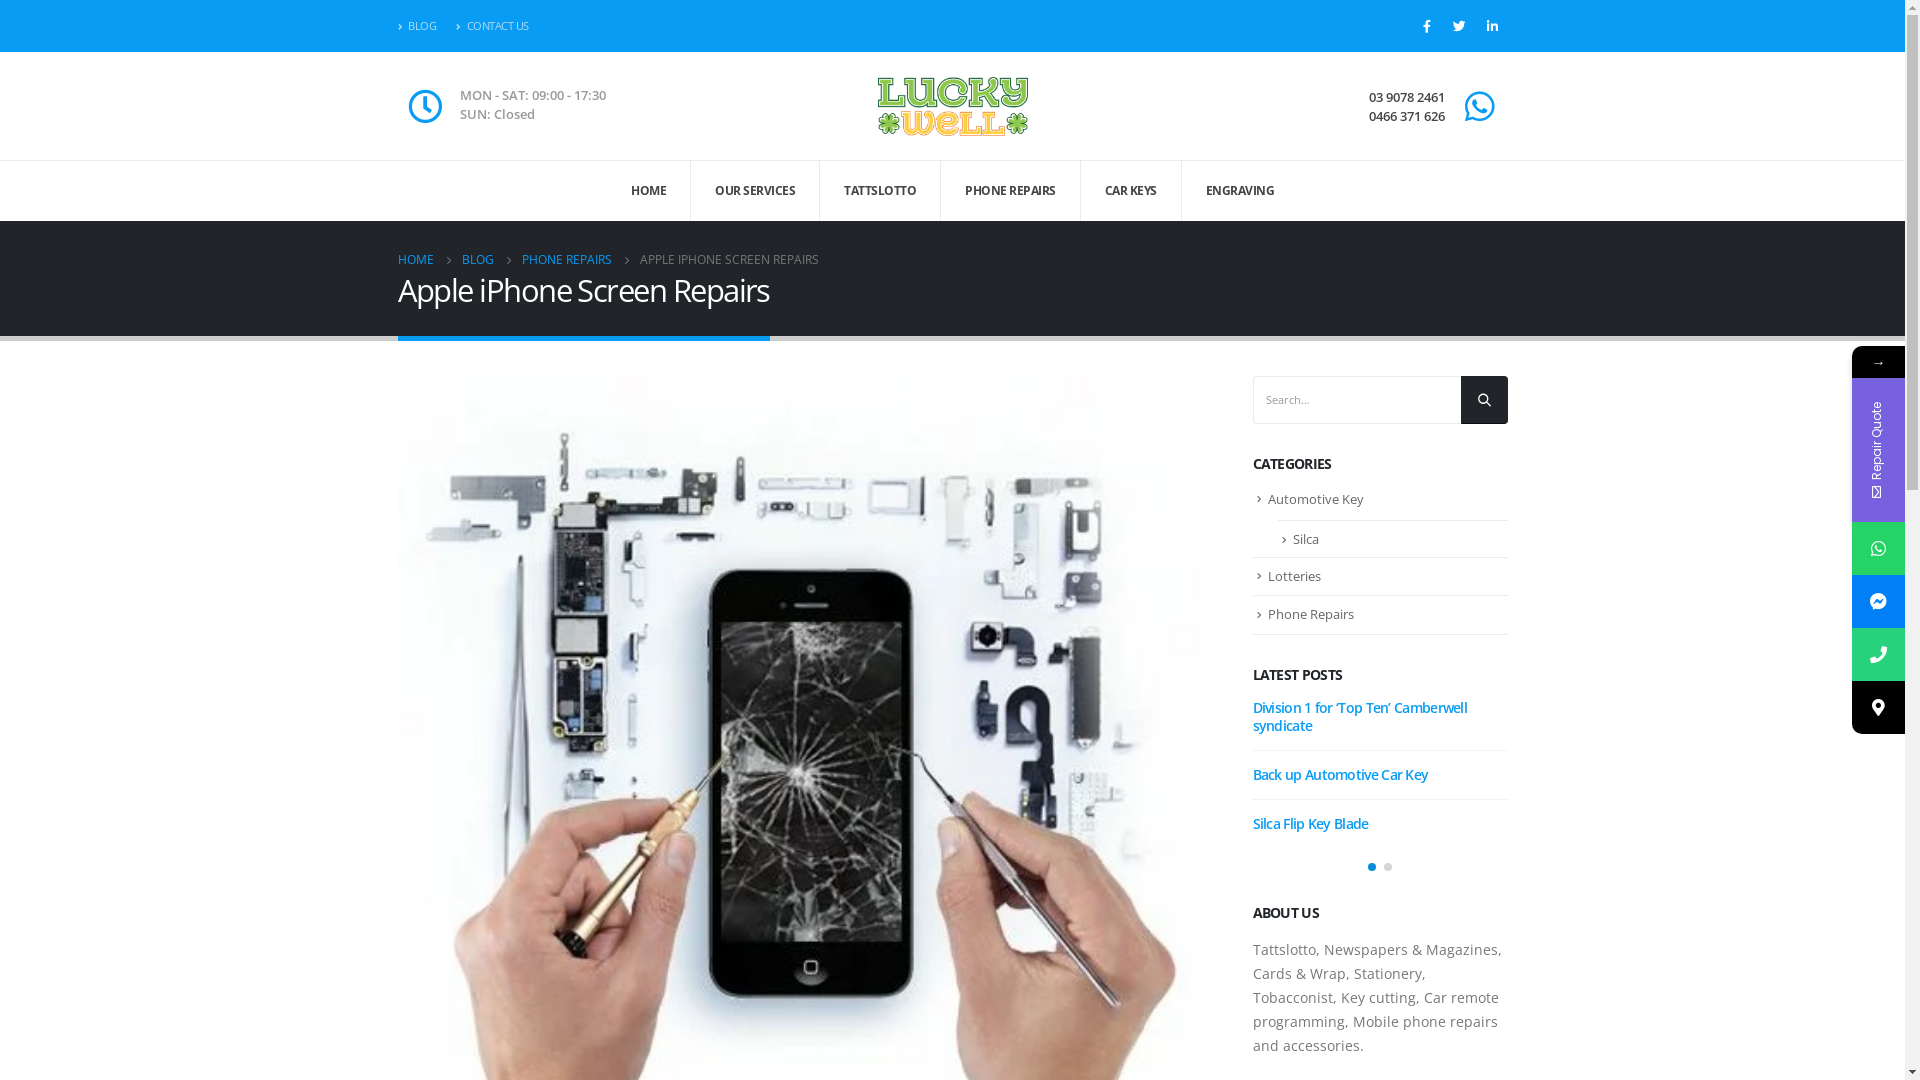 The image size is (1920, 1080). I want to click on HOME, so click(649, 191).